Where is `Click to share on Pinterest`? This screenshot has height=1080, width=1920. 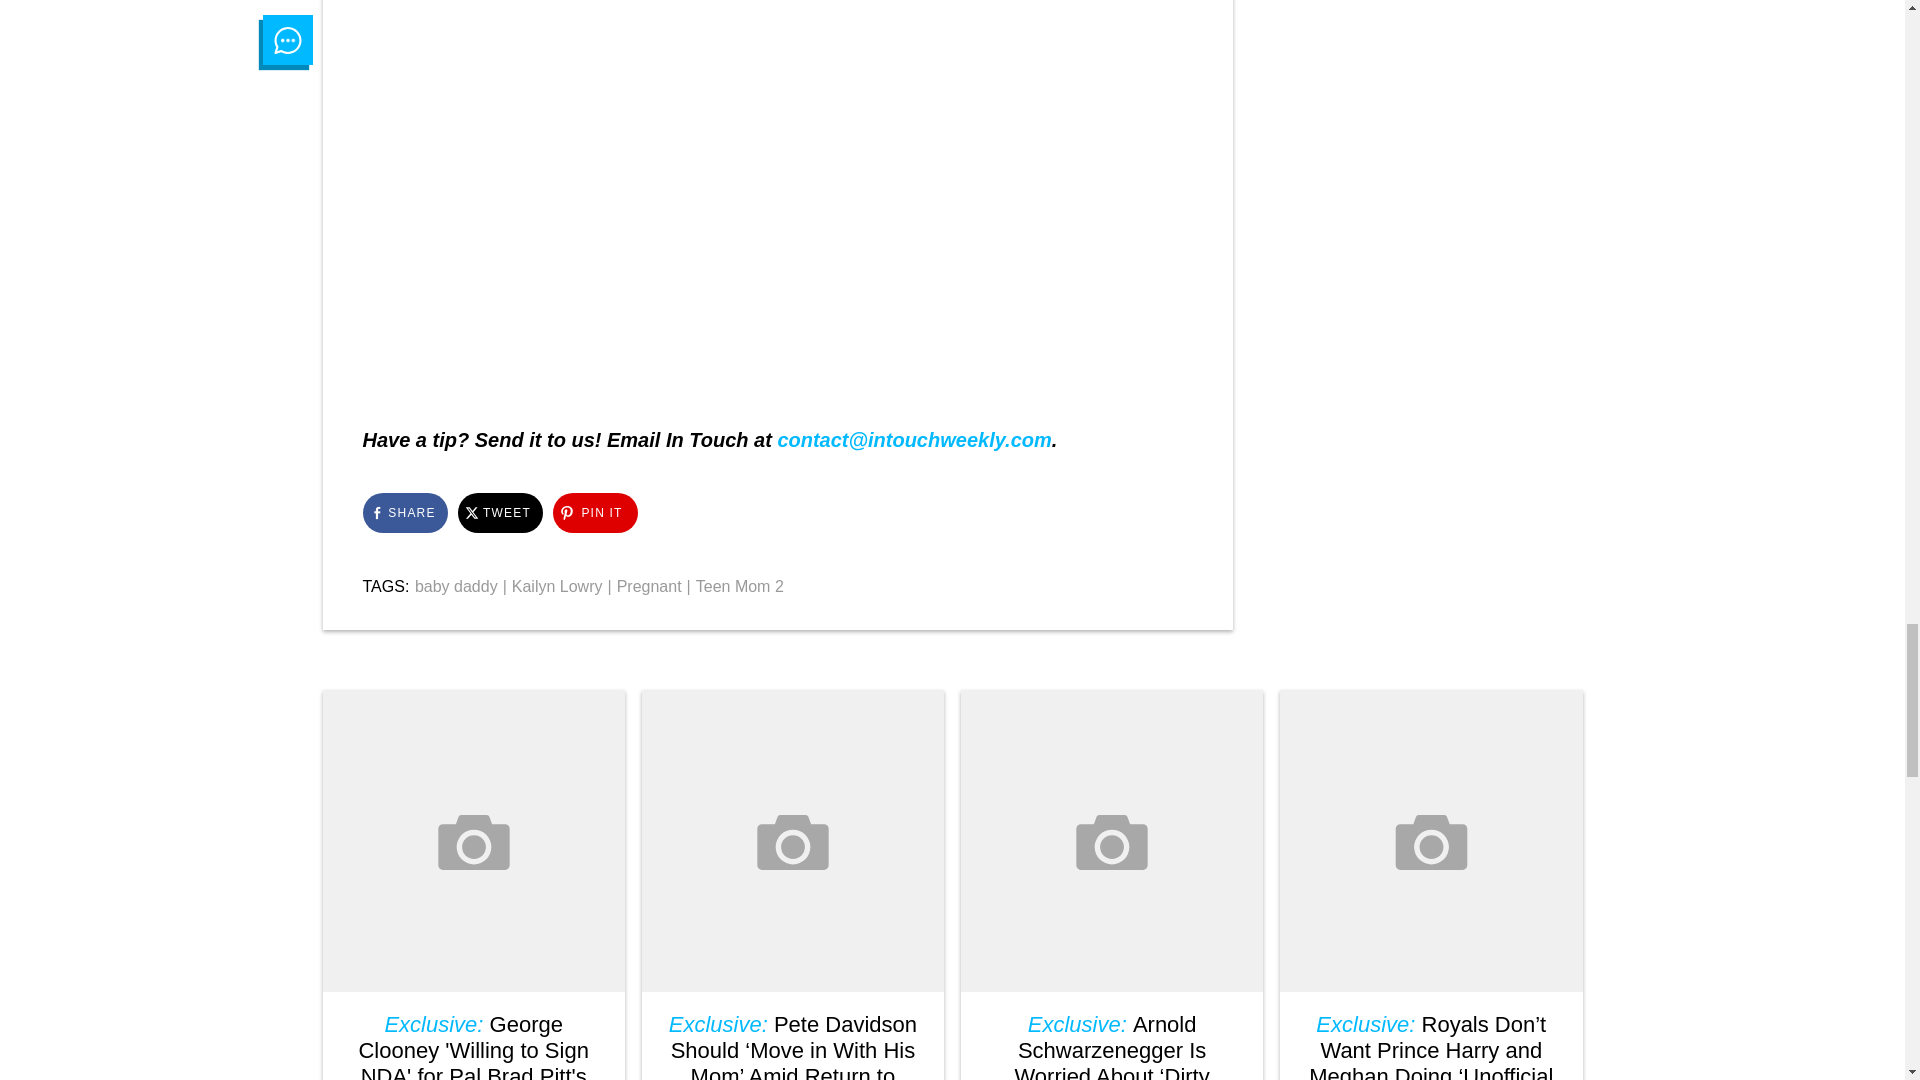 Click to share on Pinterest is located at coordinates (594, 512).